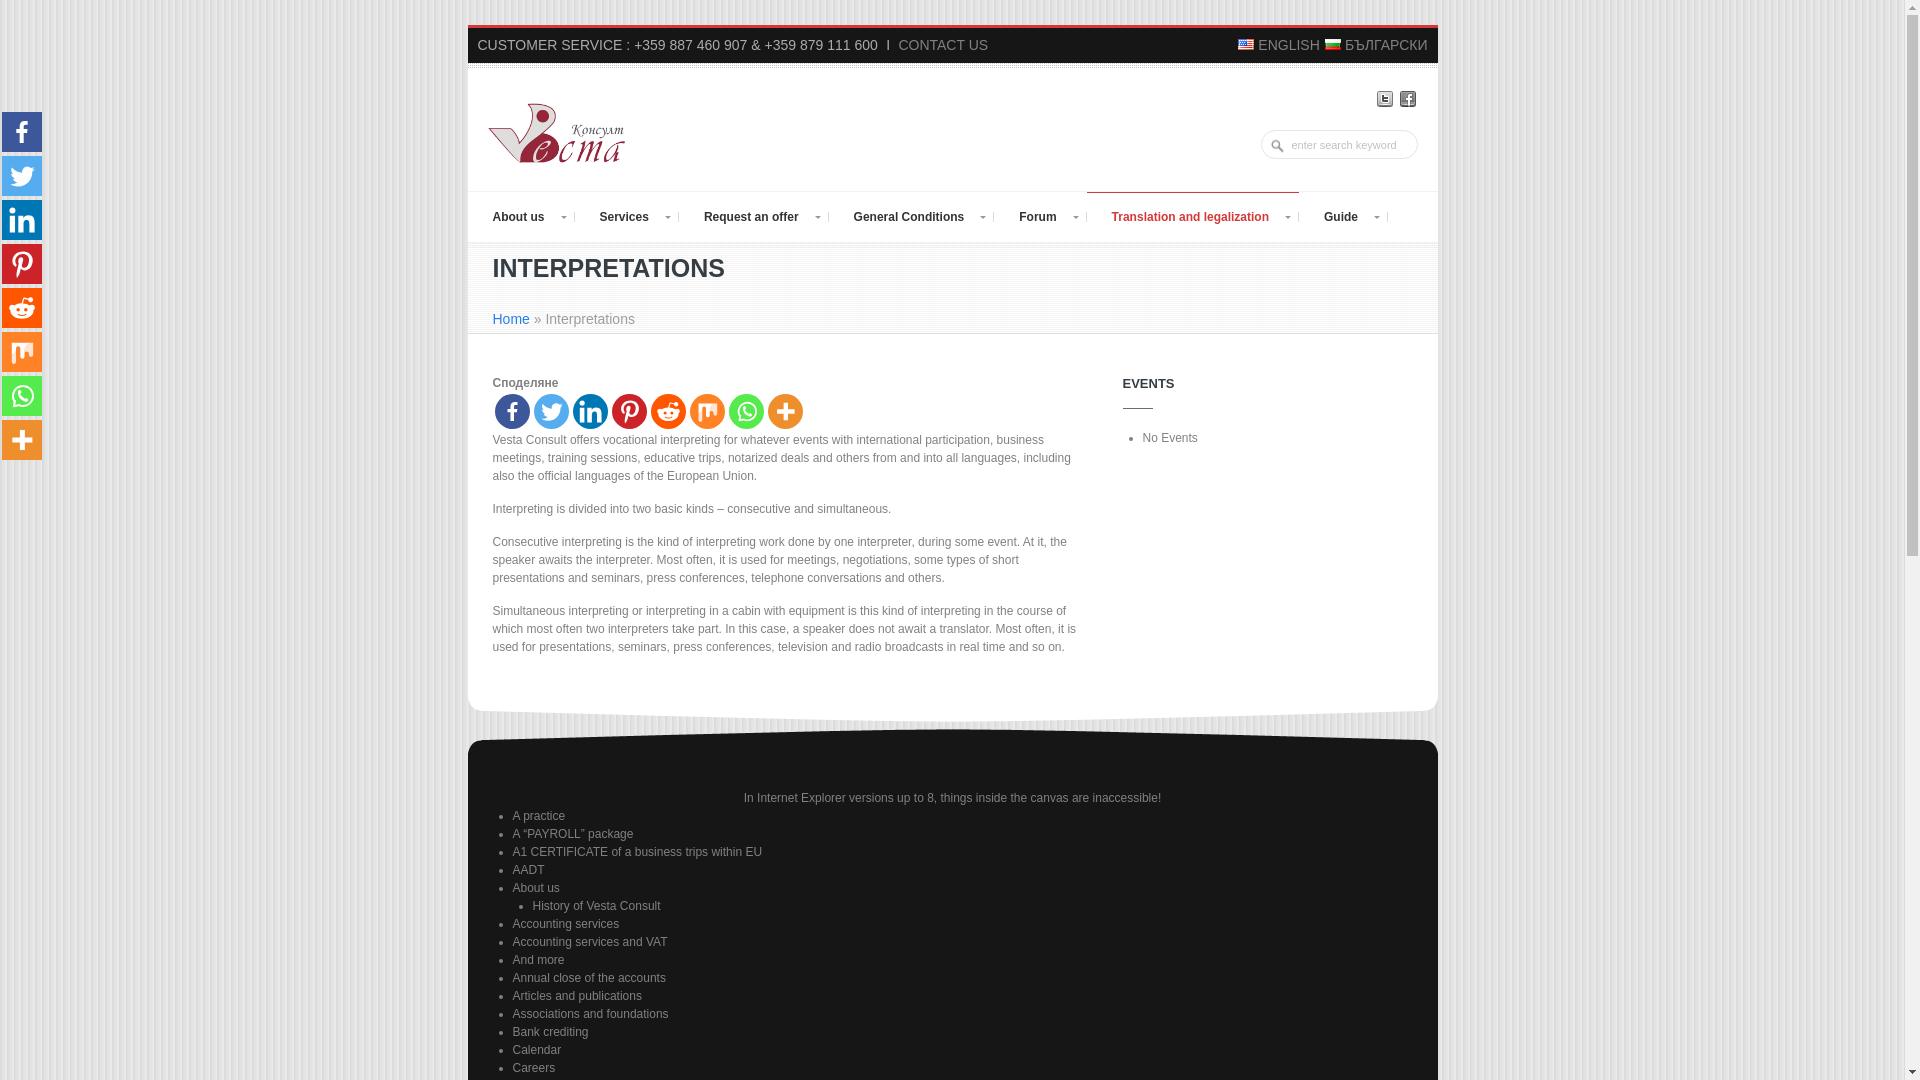 This screenshot has width=1920, height=1080. Describe the element at coordinates (668, 411) in the screenshot. I see `Reddit` at that location.